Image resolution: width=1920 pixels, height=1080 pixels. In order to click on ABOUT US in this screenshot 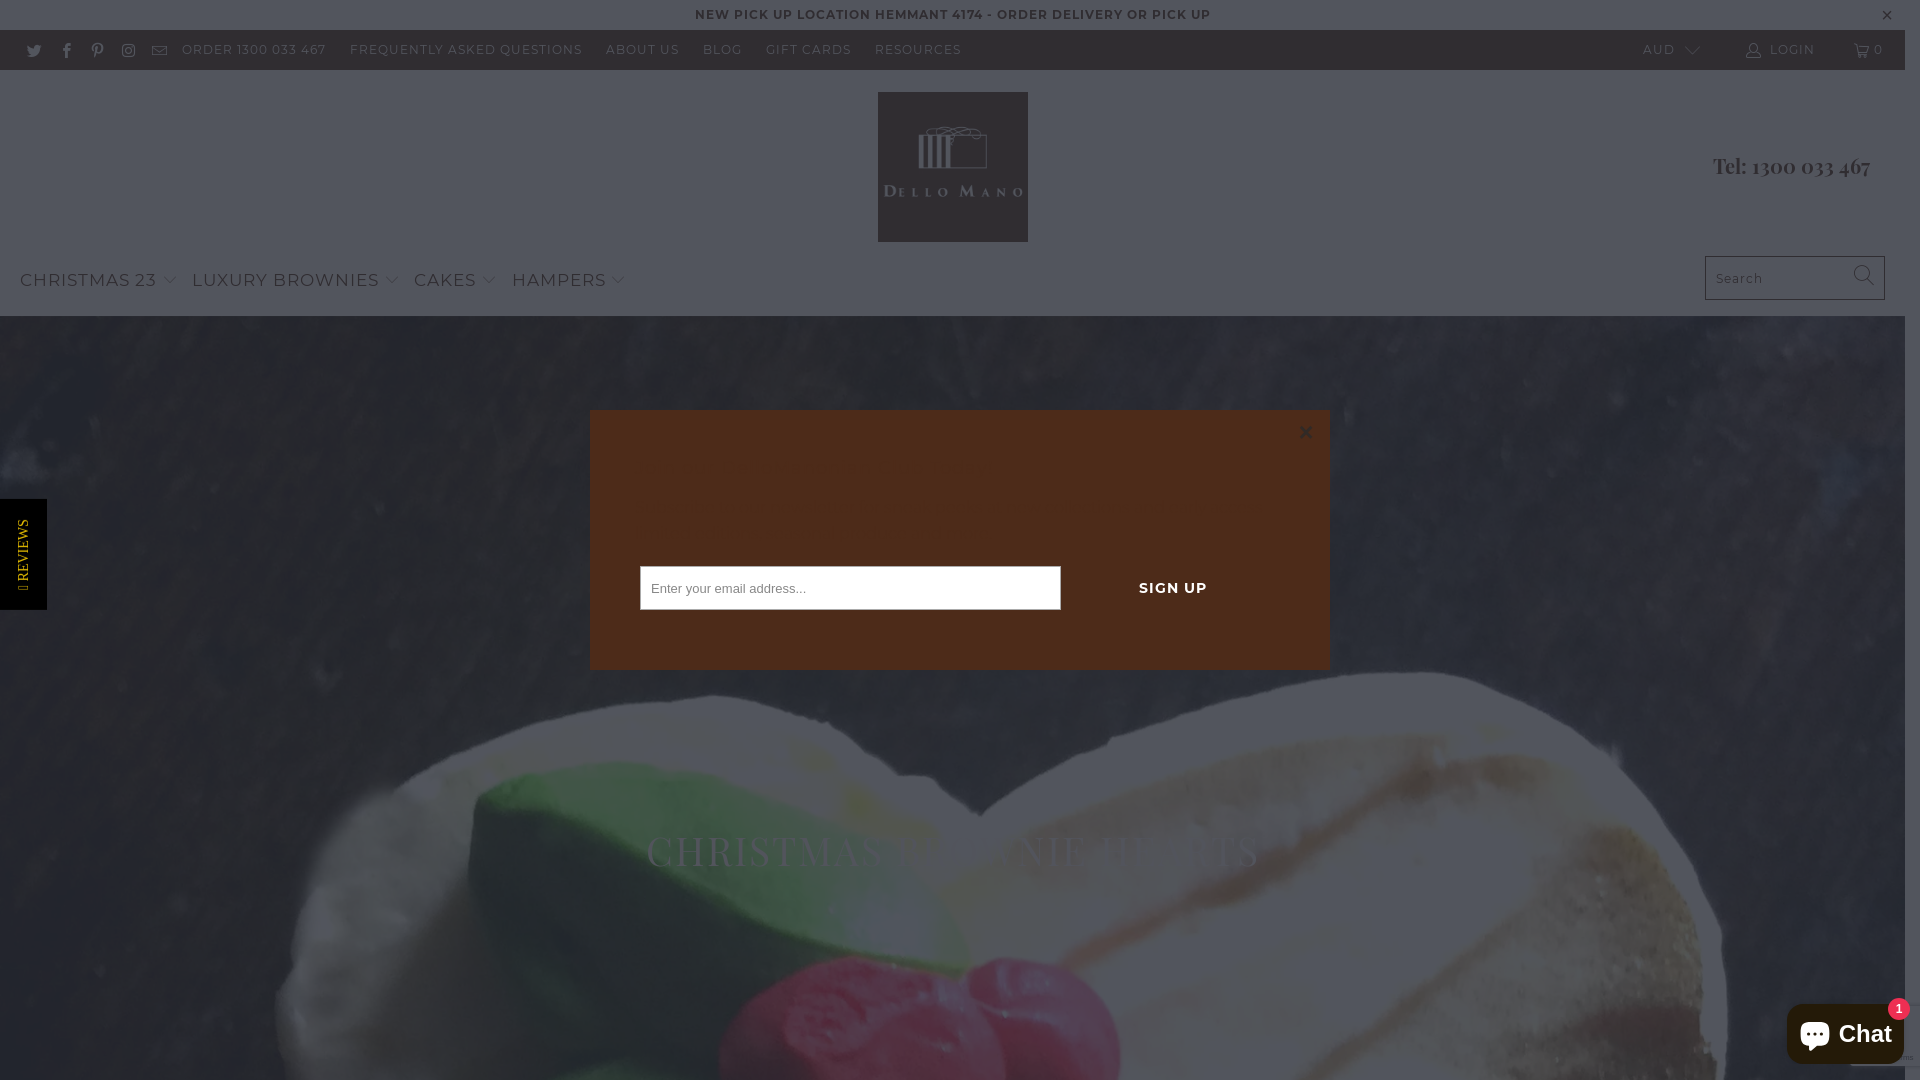, I will do `click(642, 50)`.